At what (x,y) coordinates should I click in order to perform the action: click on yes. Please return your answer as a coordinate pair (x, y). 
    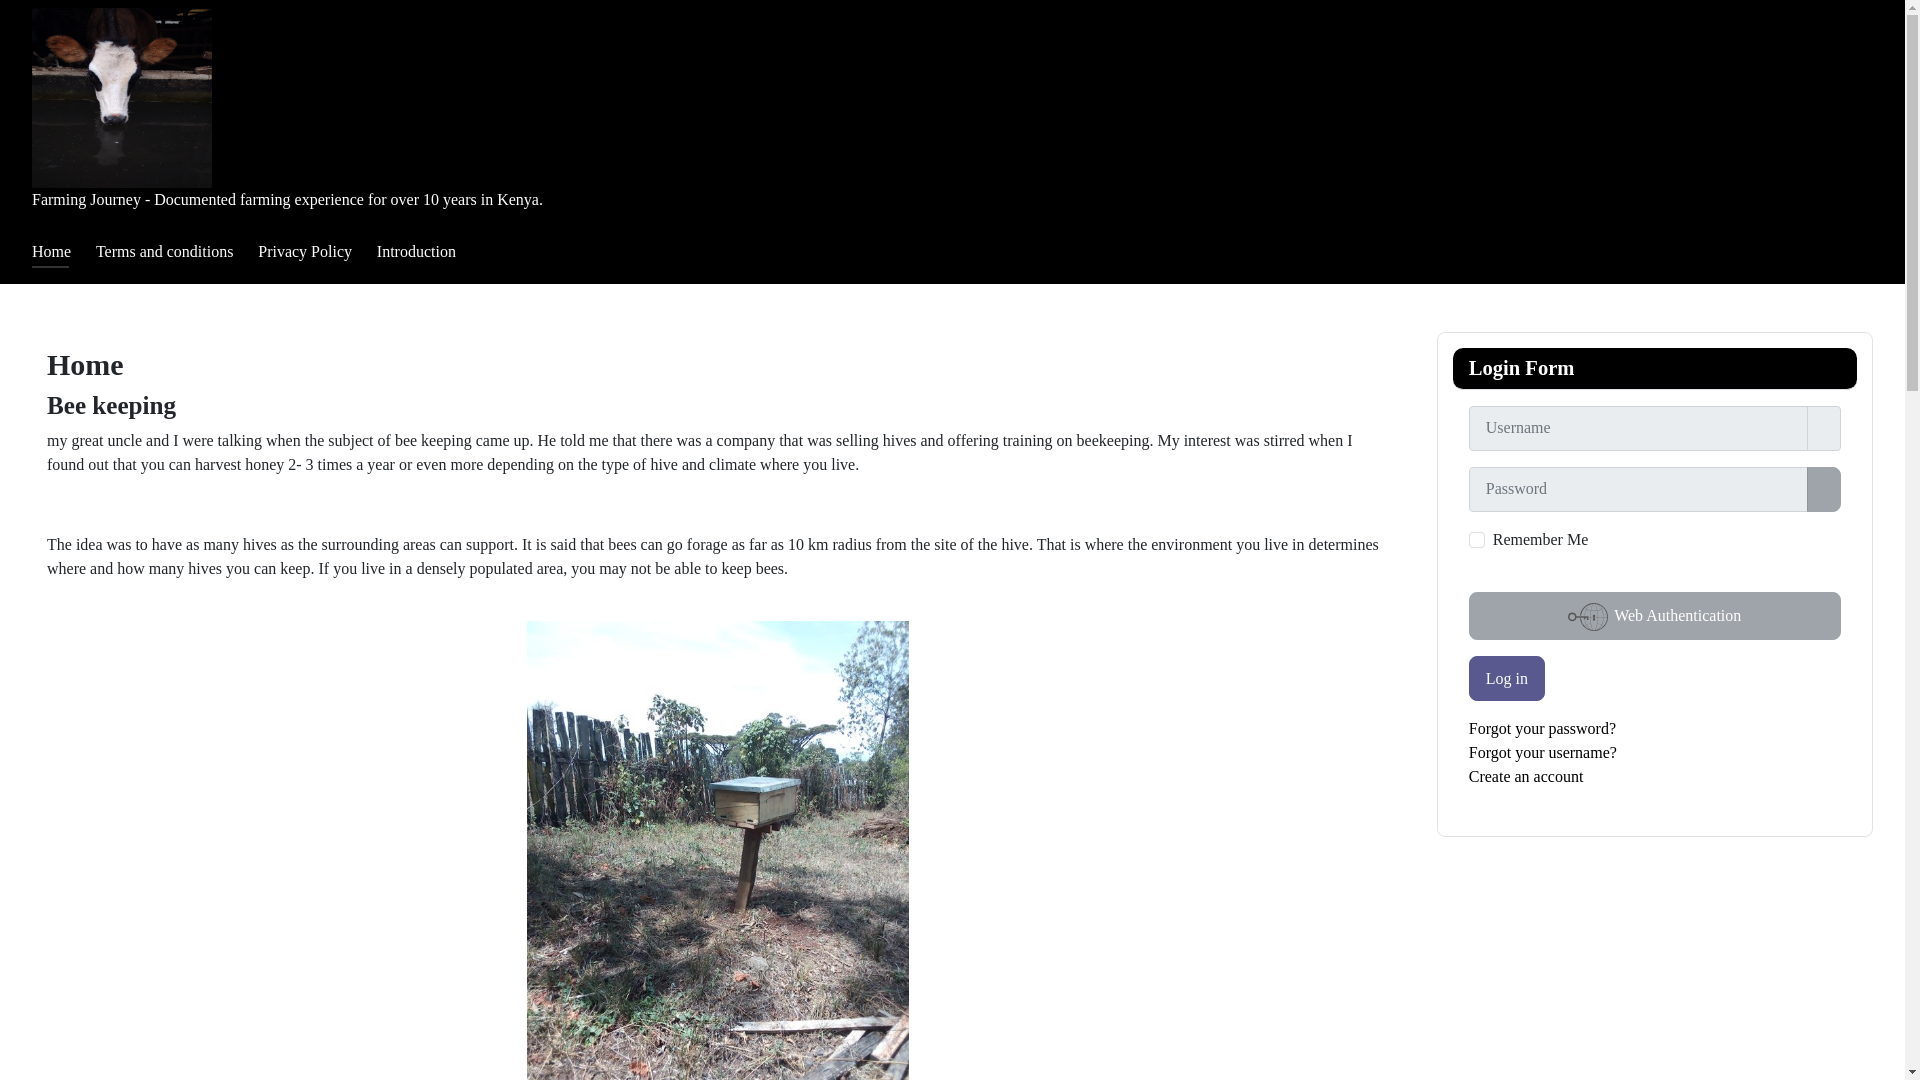
    Looking at the image, I should click on (1476, 540).